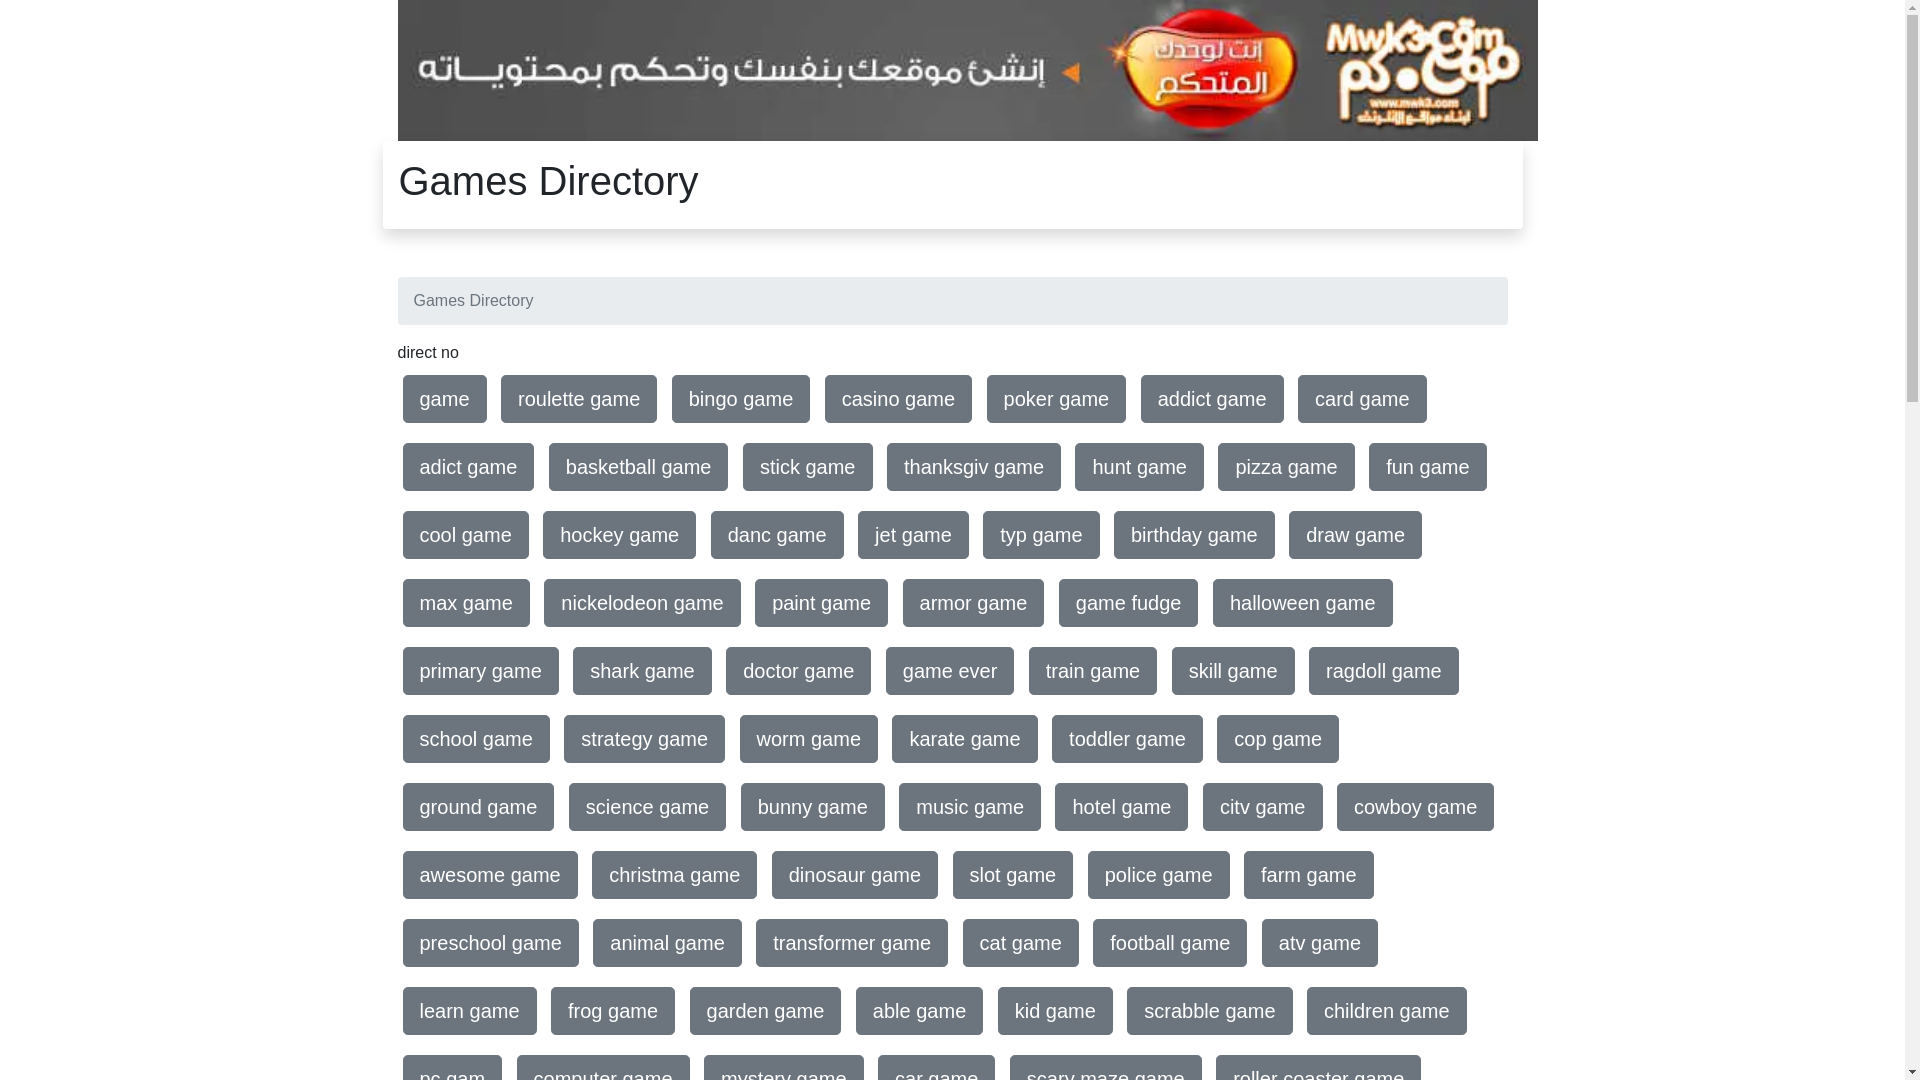 This screenshot has height=1080, width=1920. I want to click on card game, so click(1362, 399).